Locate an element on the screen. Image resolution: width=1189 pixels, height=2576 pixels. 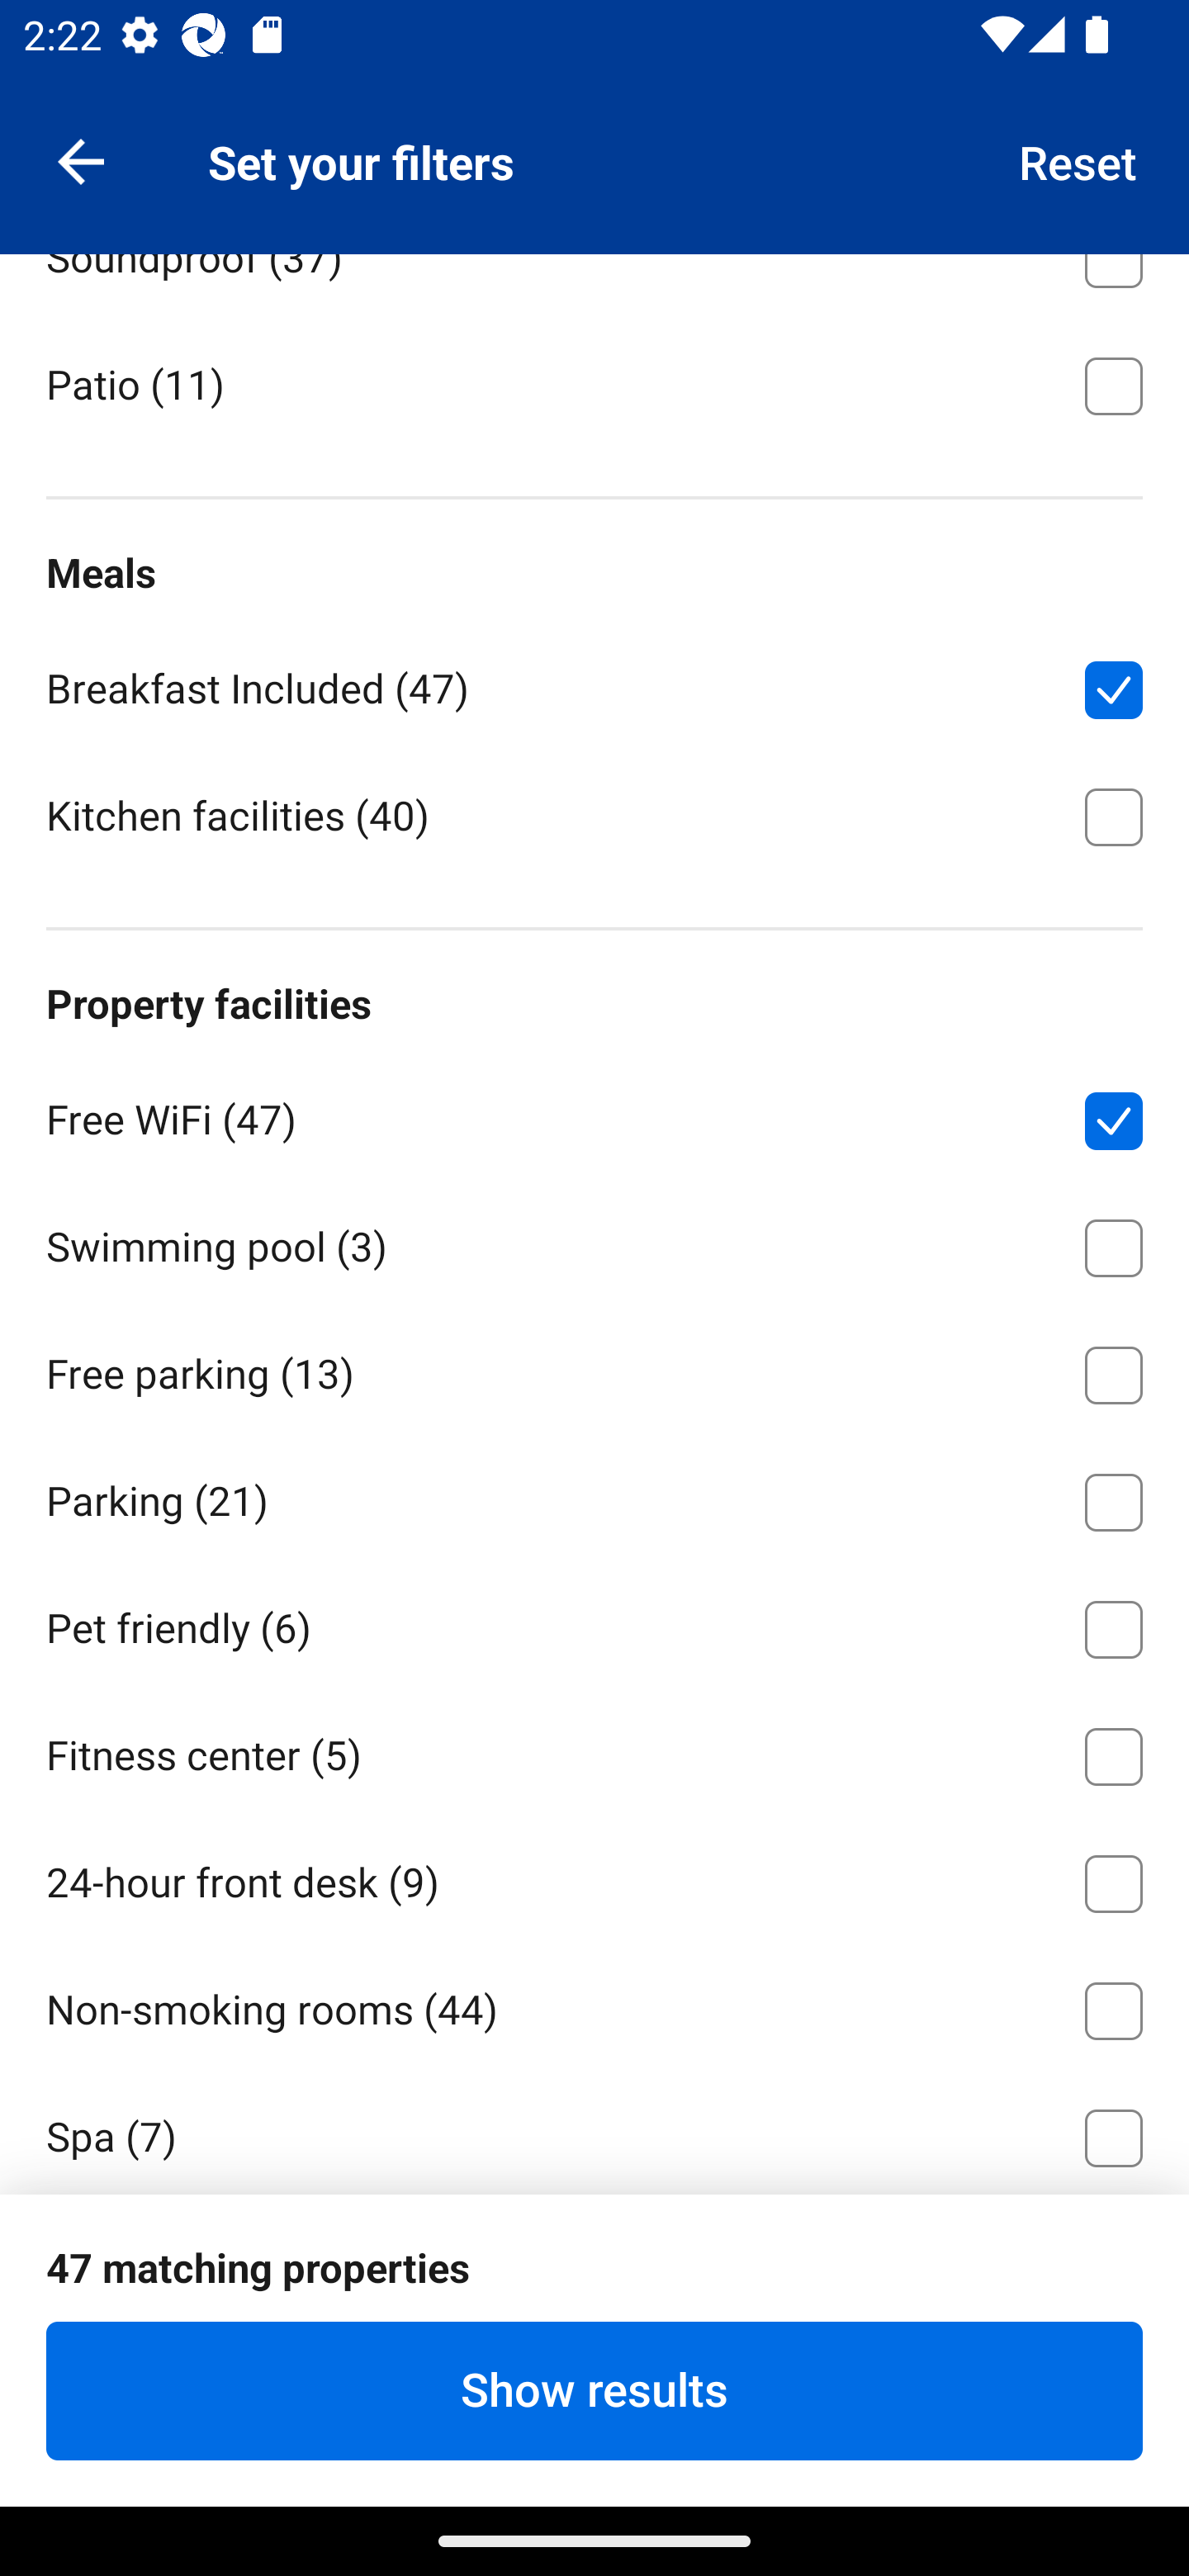
Spa ⁦(7) is located at coordinates (594, 2132).